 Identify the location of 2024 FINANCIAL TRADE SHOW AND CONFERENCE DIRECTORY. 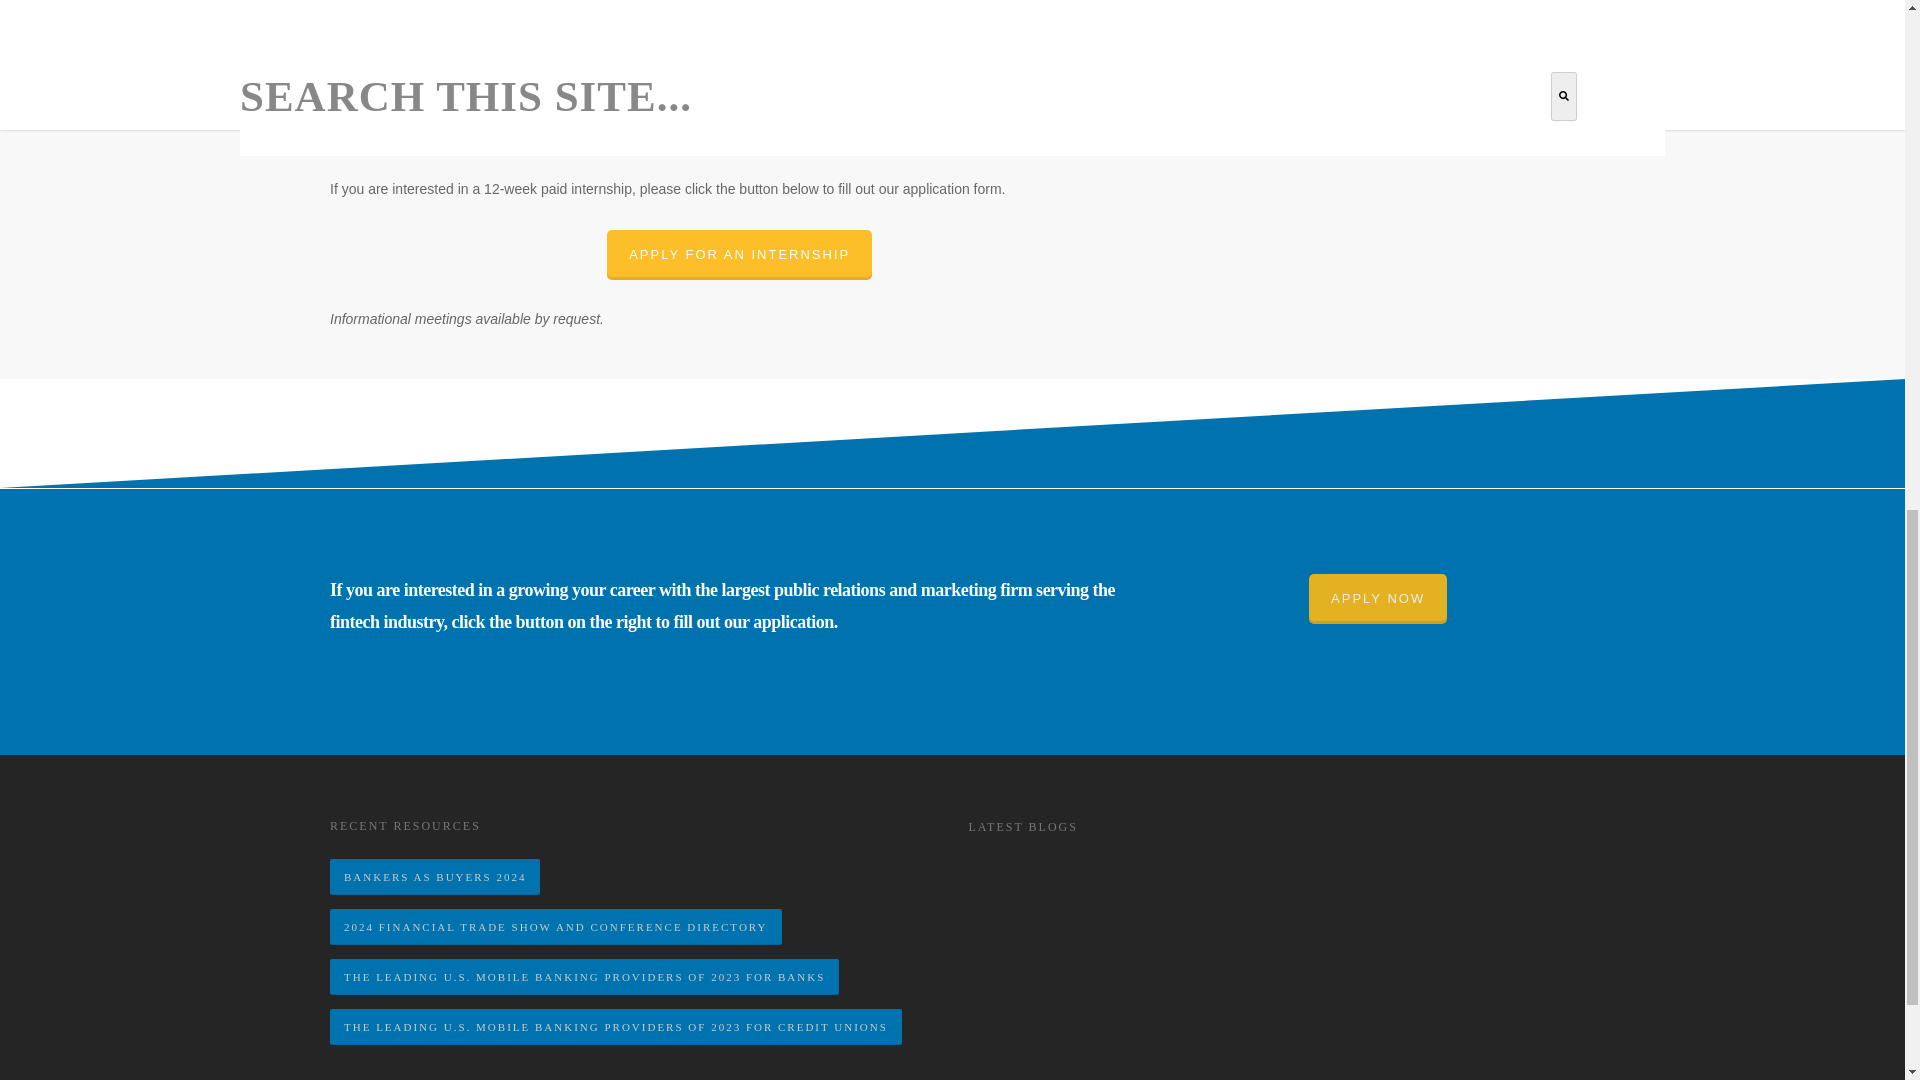
(556, 927).